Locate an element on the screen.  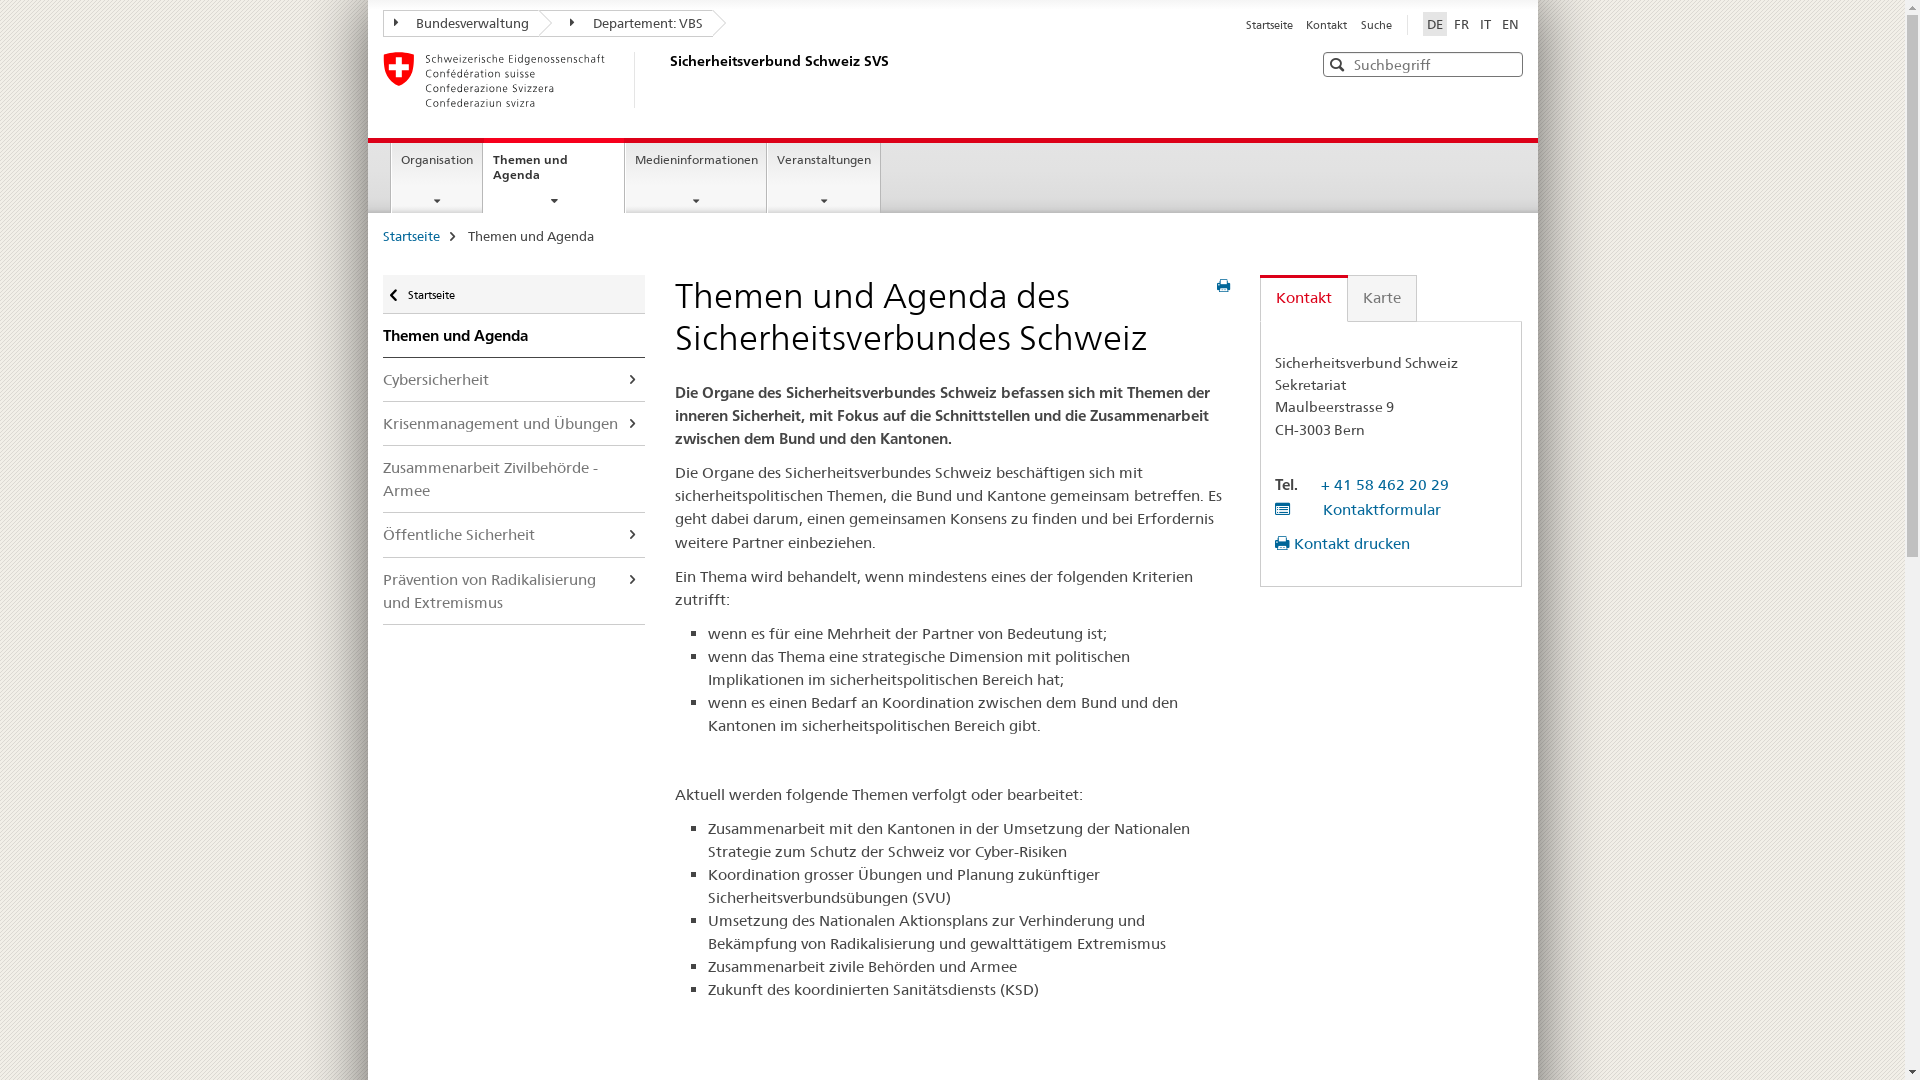
Suche is located at coordinates (1376, 25).